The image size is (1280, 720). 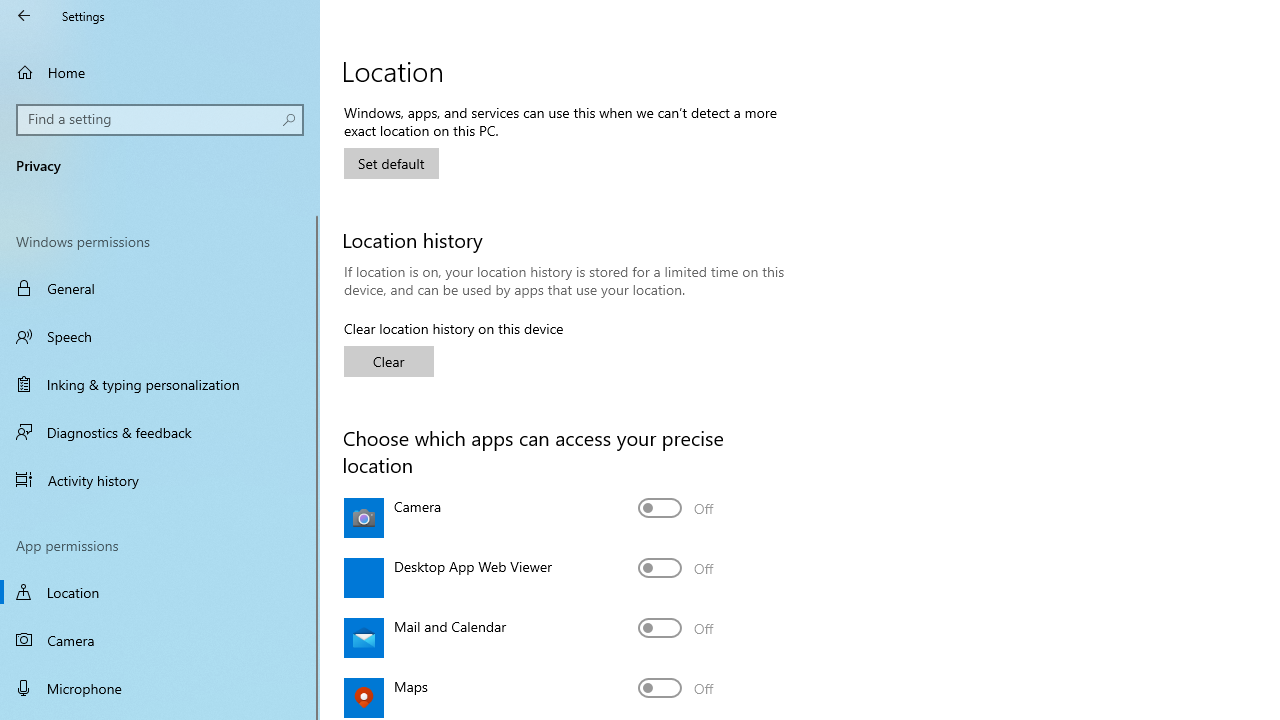 I want to click on Clear, so click(x=388, y=362).